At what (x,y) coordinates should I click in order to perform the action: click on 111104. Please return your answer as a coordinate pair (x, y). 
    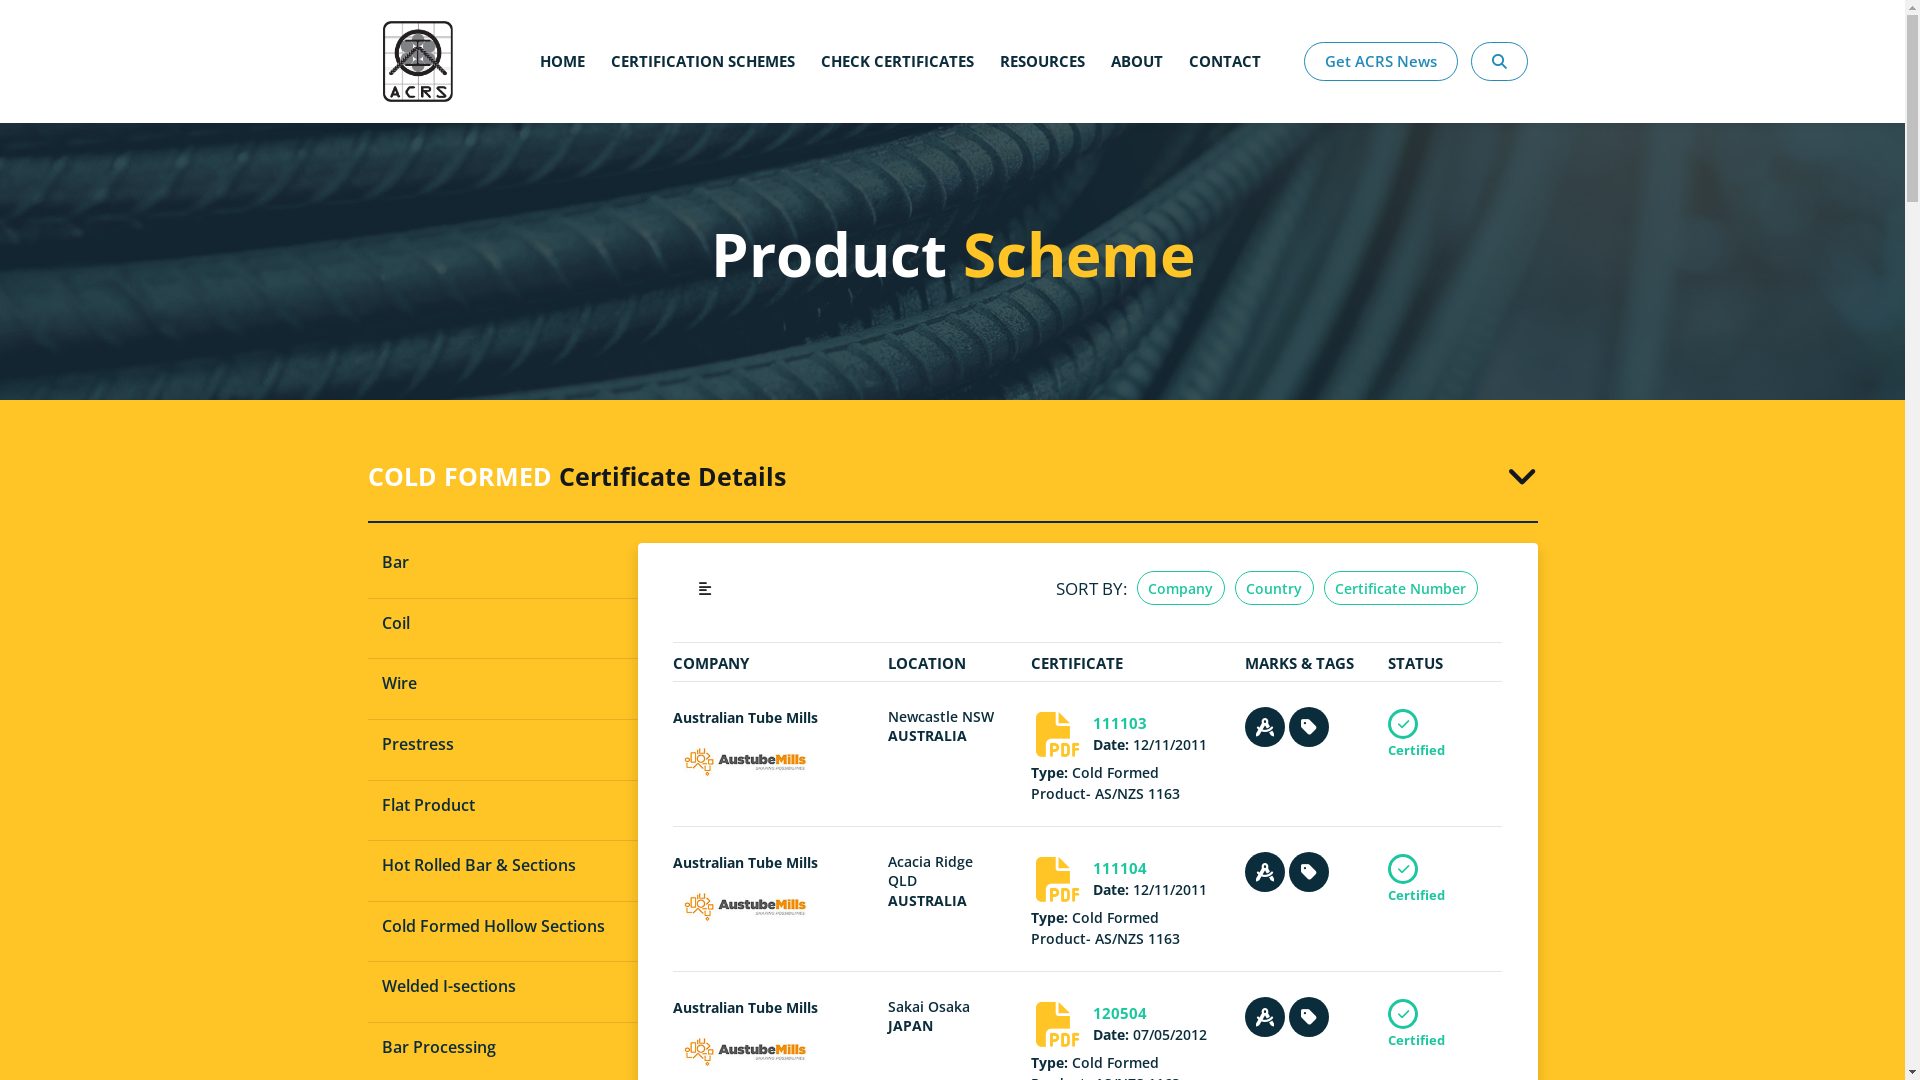
    Looking at the image, I should click on (1120, 868).